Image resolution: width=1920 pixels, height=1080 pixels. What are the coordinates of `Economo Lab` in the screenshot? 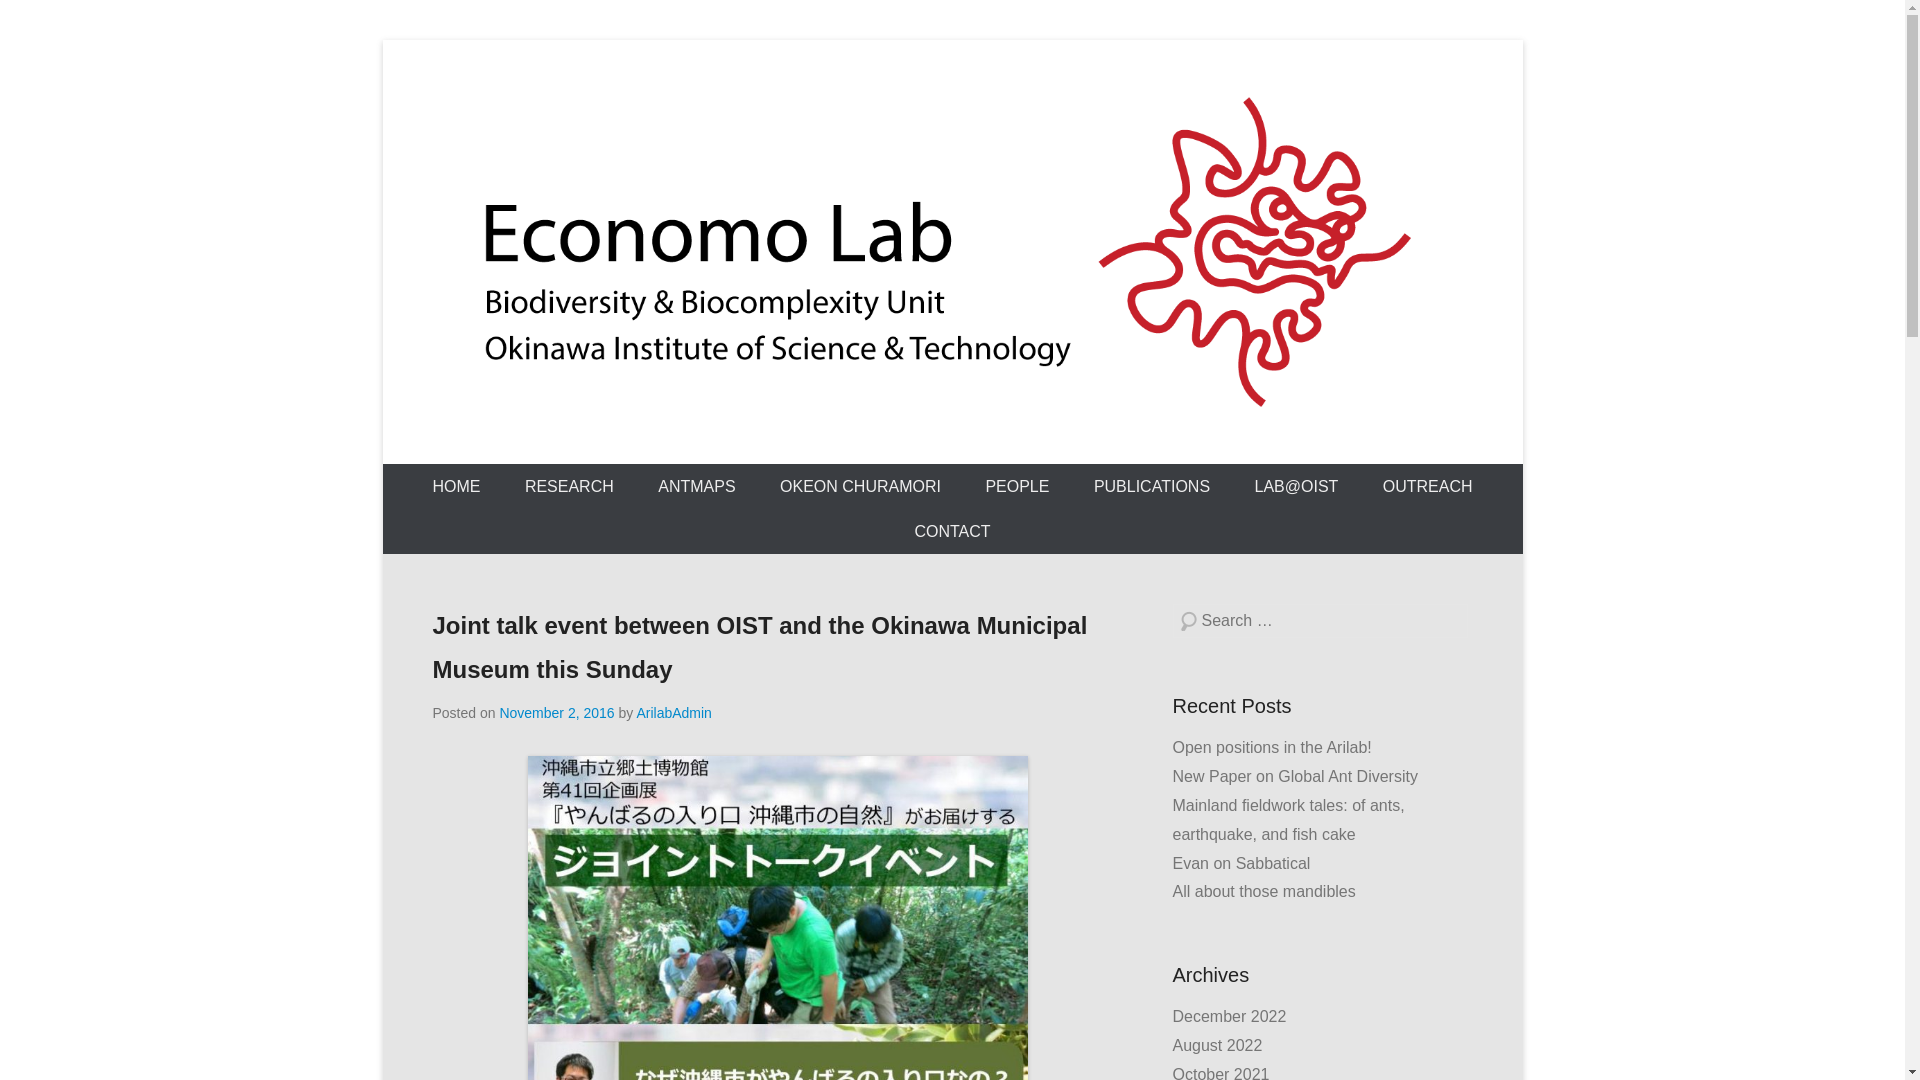 It's located at (597, 449).